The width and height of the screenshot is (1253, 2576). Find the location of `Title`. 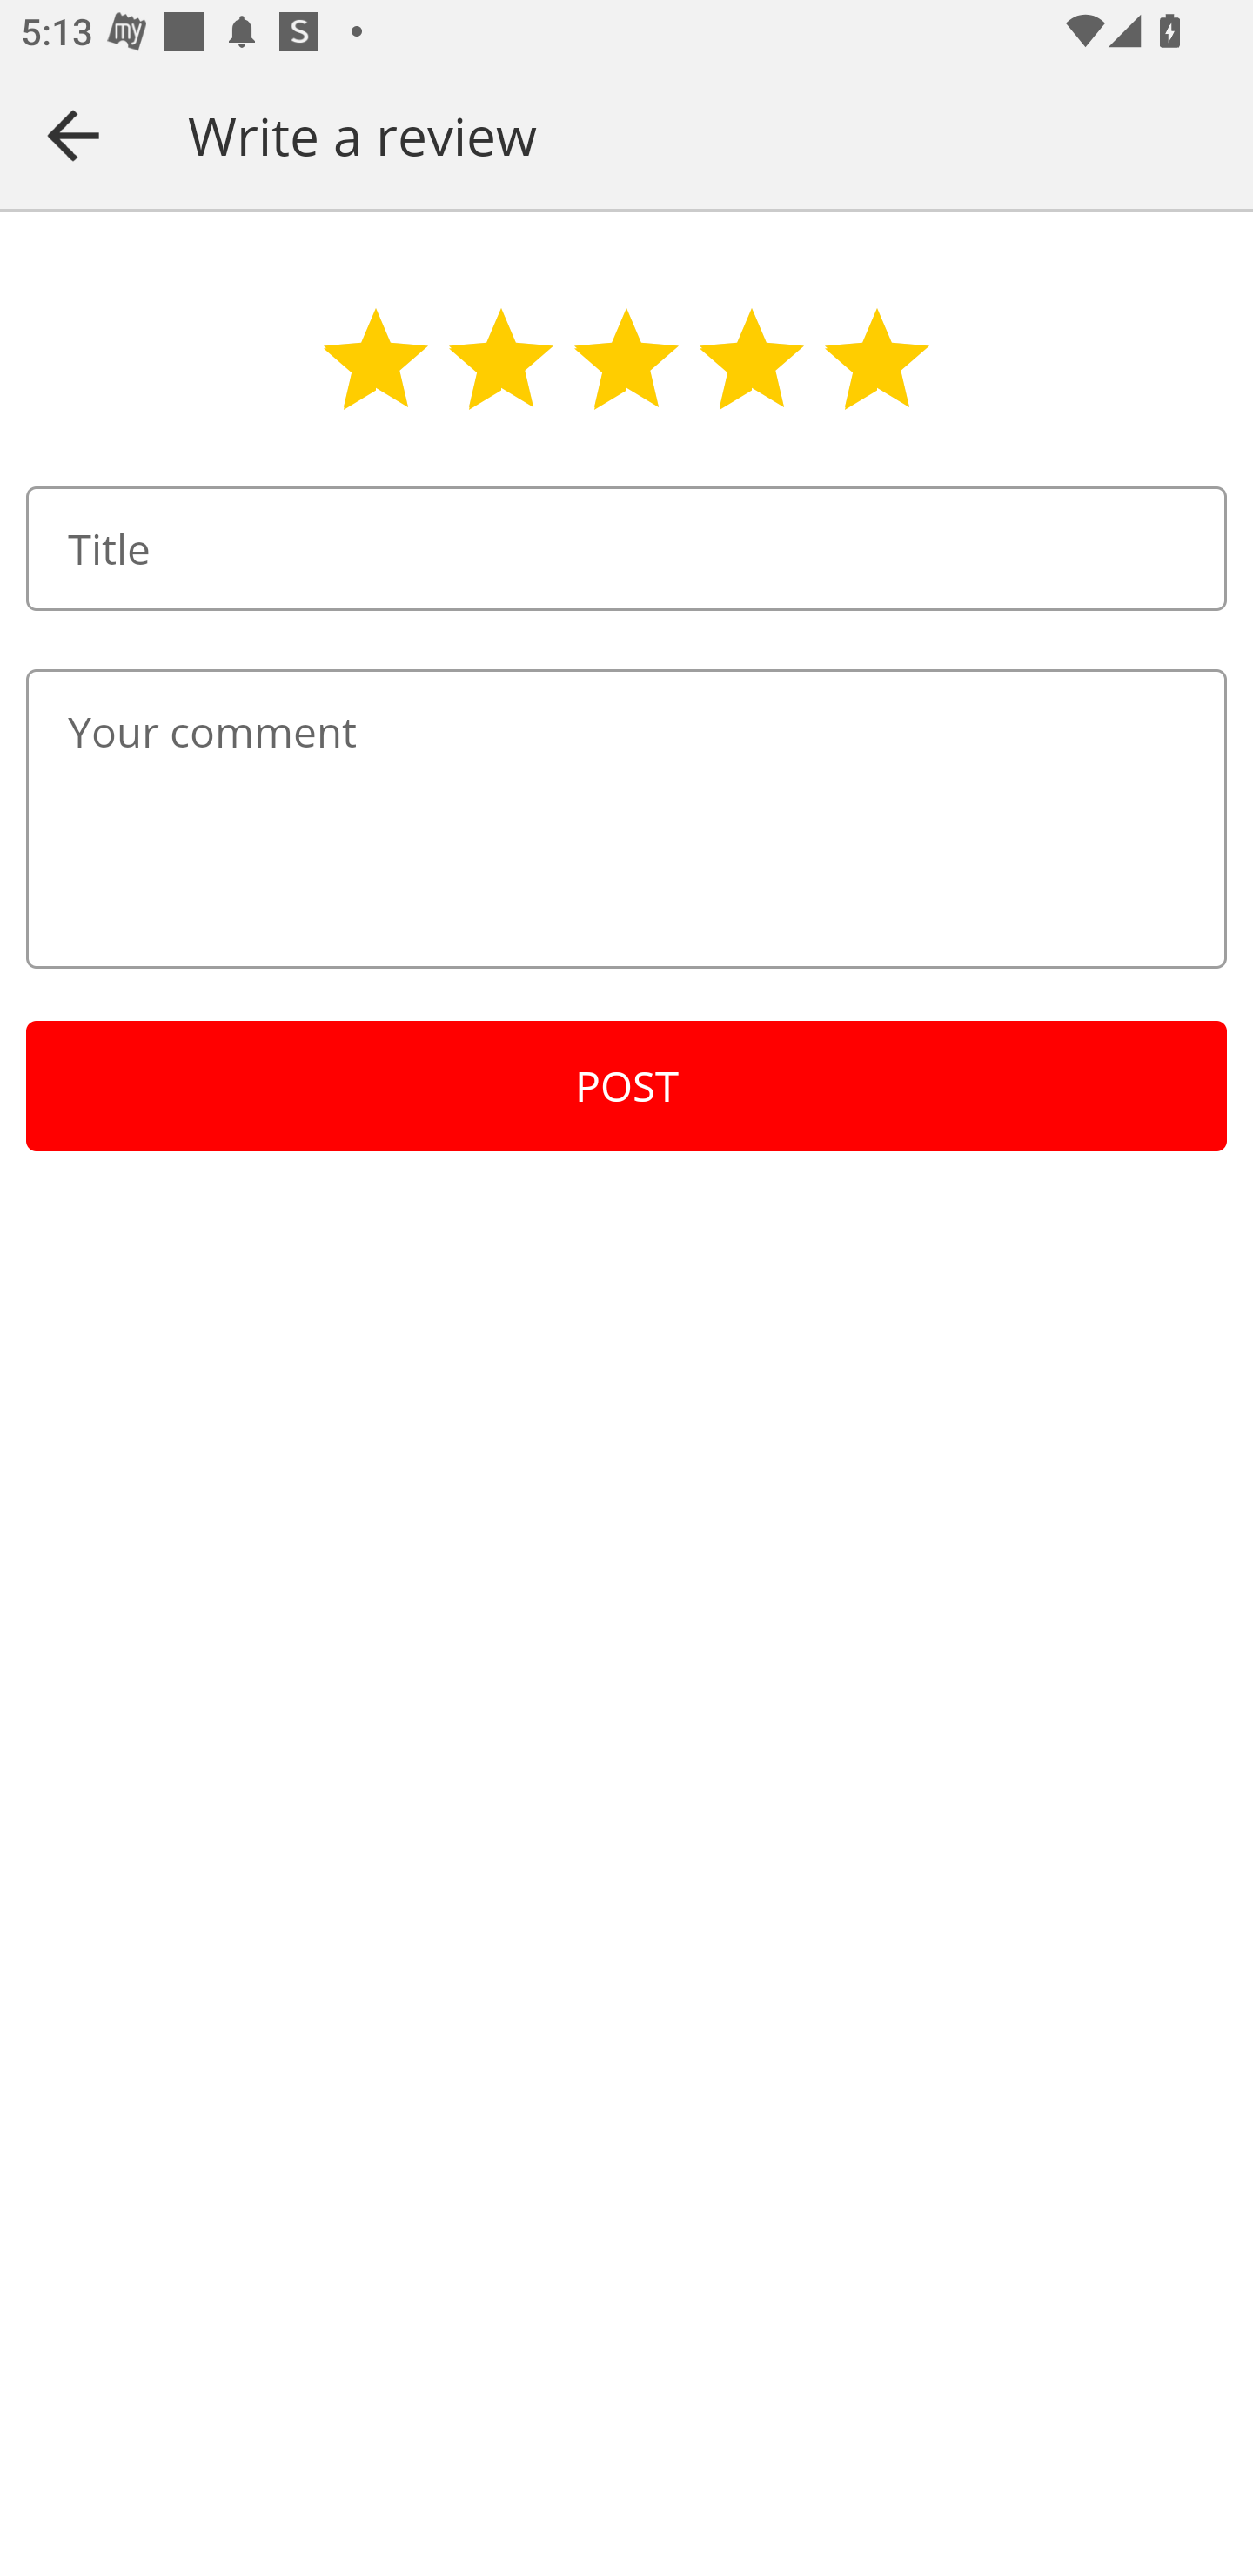

Title is located at coordinates (626, 548).